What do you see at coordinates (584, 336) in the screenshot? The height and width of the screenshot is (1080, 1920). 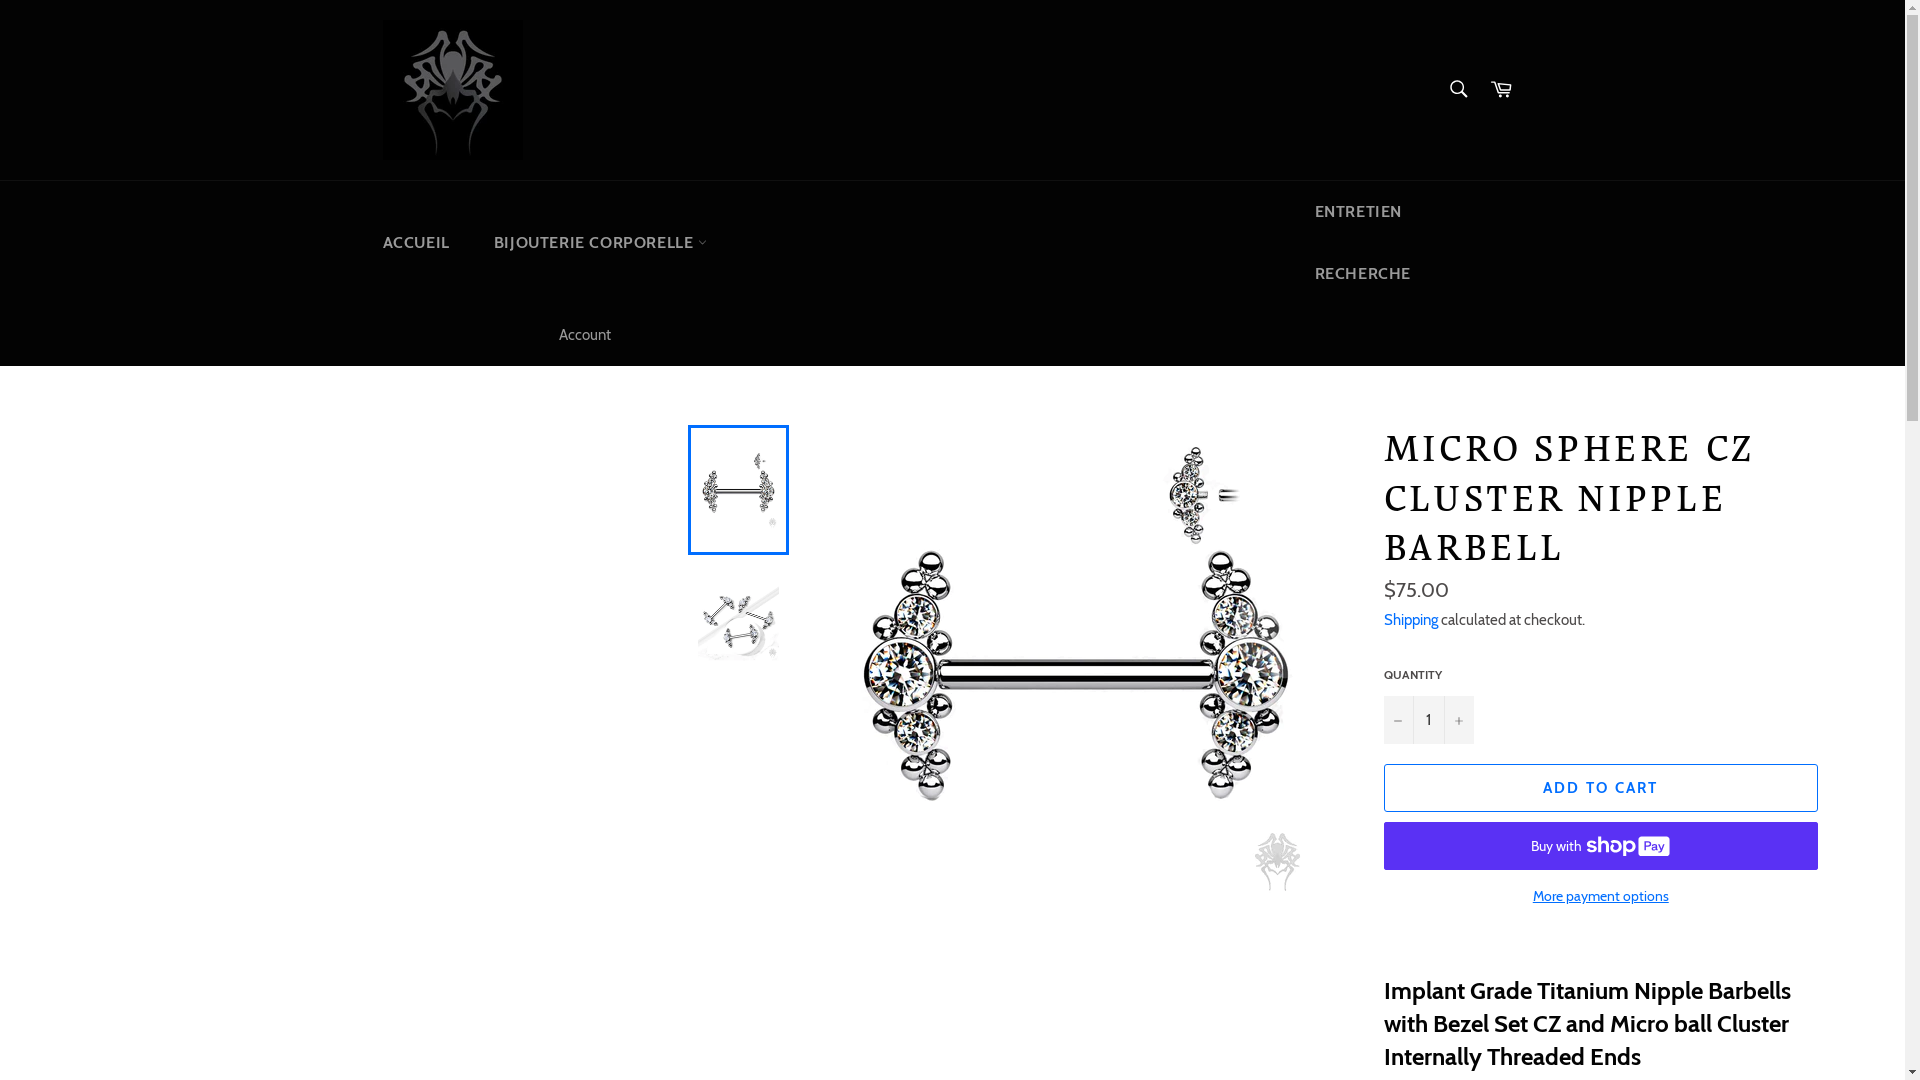 I see `Account` at bounding box center [584, 336].